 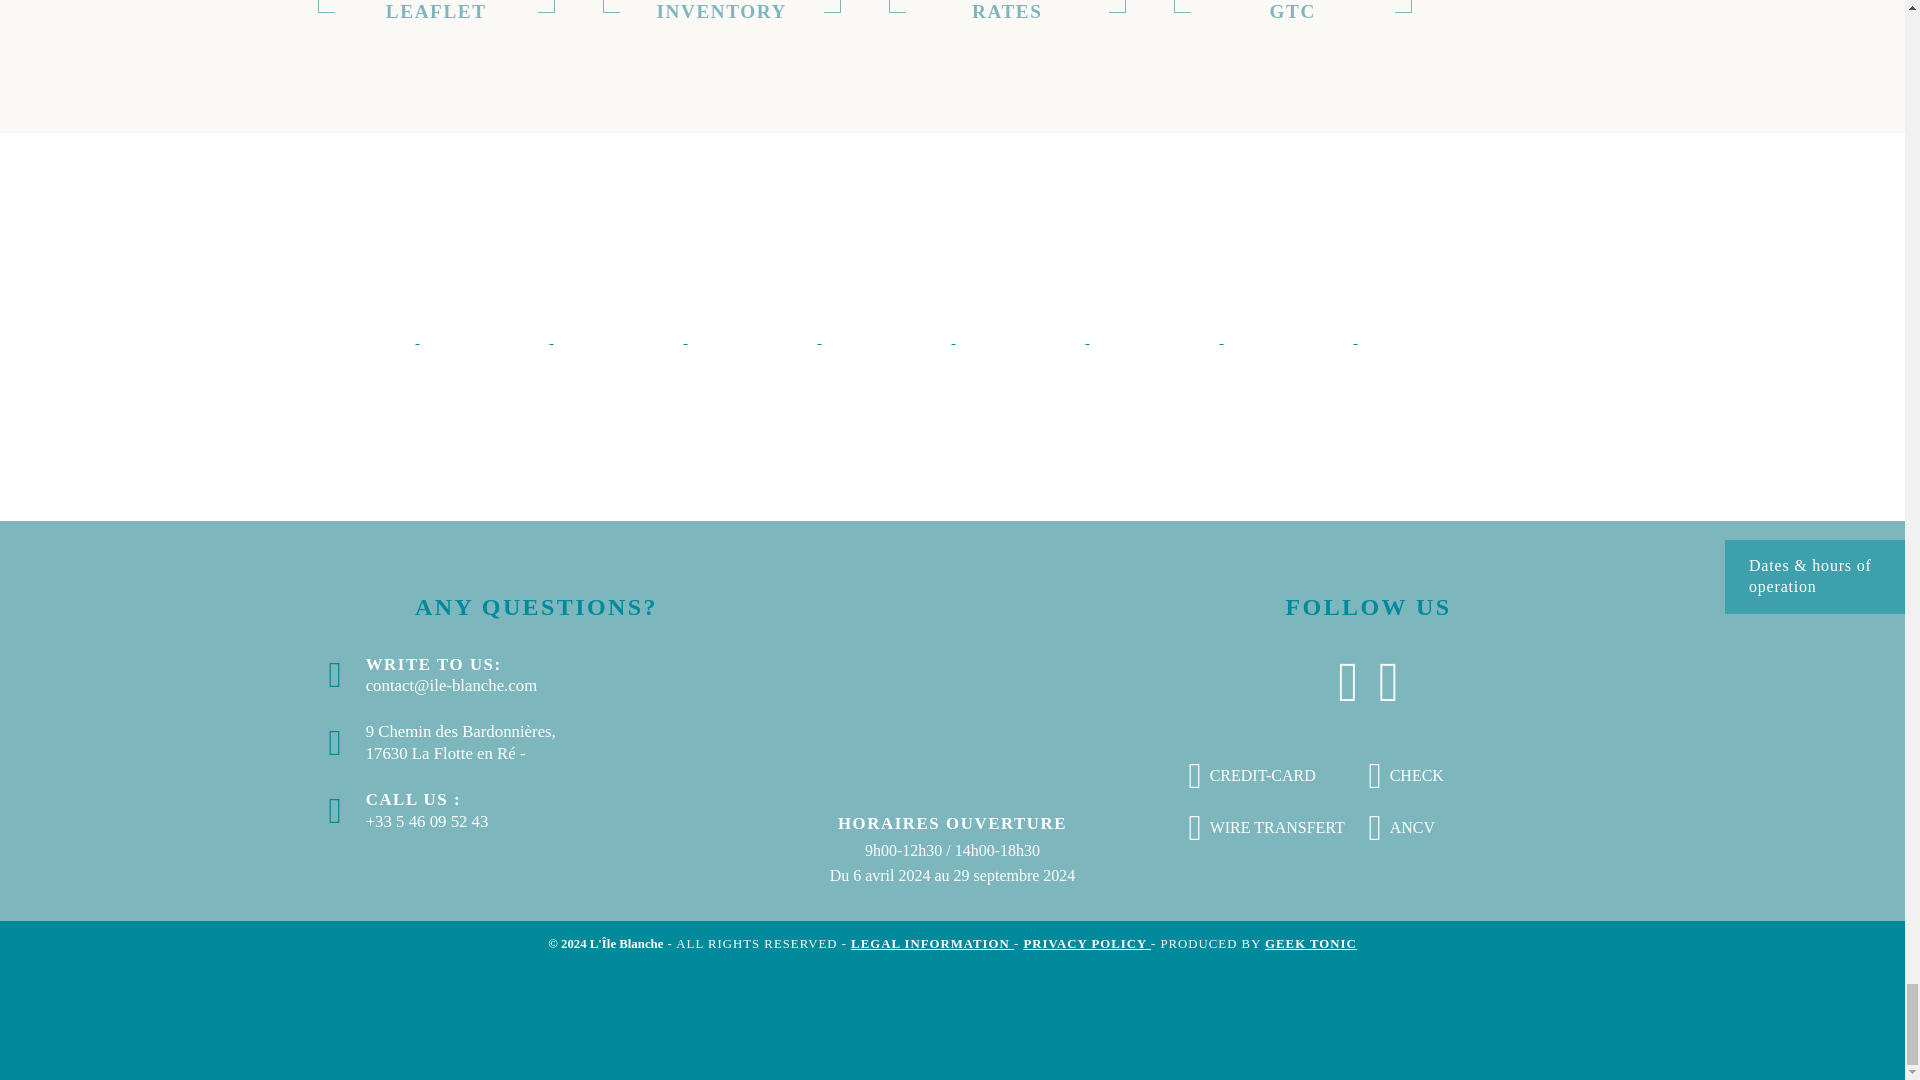 I want to click on Infiniment Charentes, so click(x=1290, y=337).